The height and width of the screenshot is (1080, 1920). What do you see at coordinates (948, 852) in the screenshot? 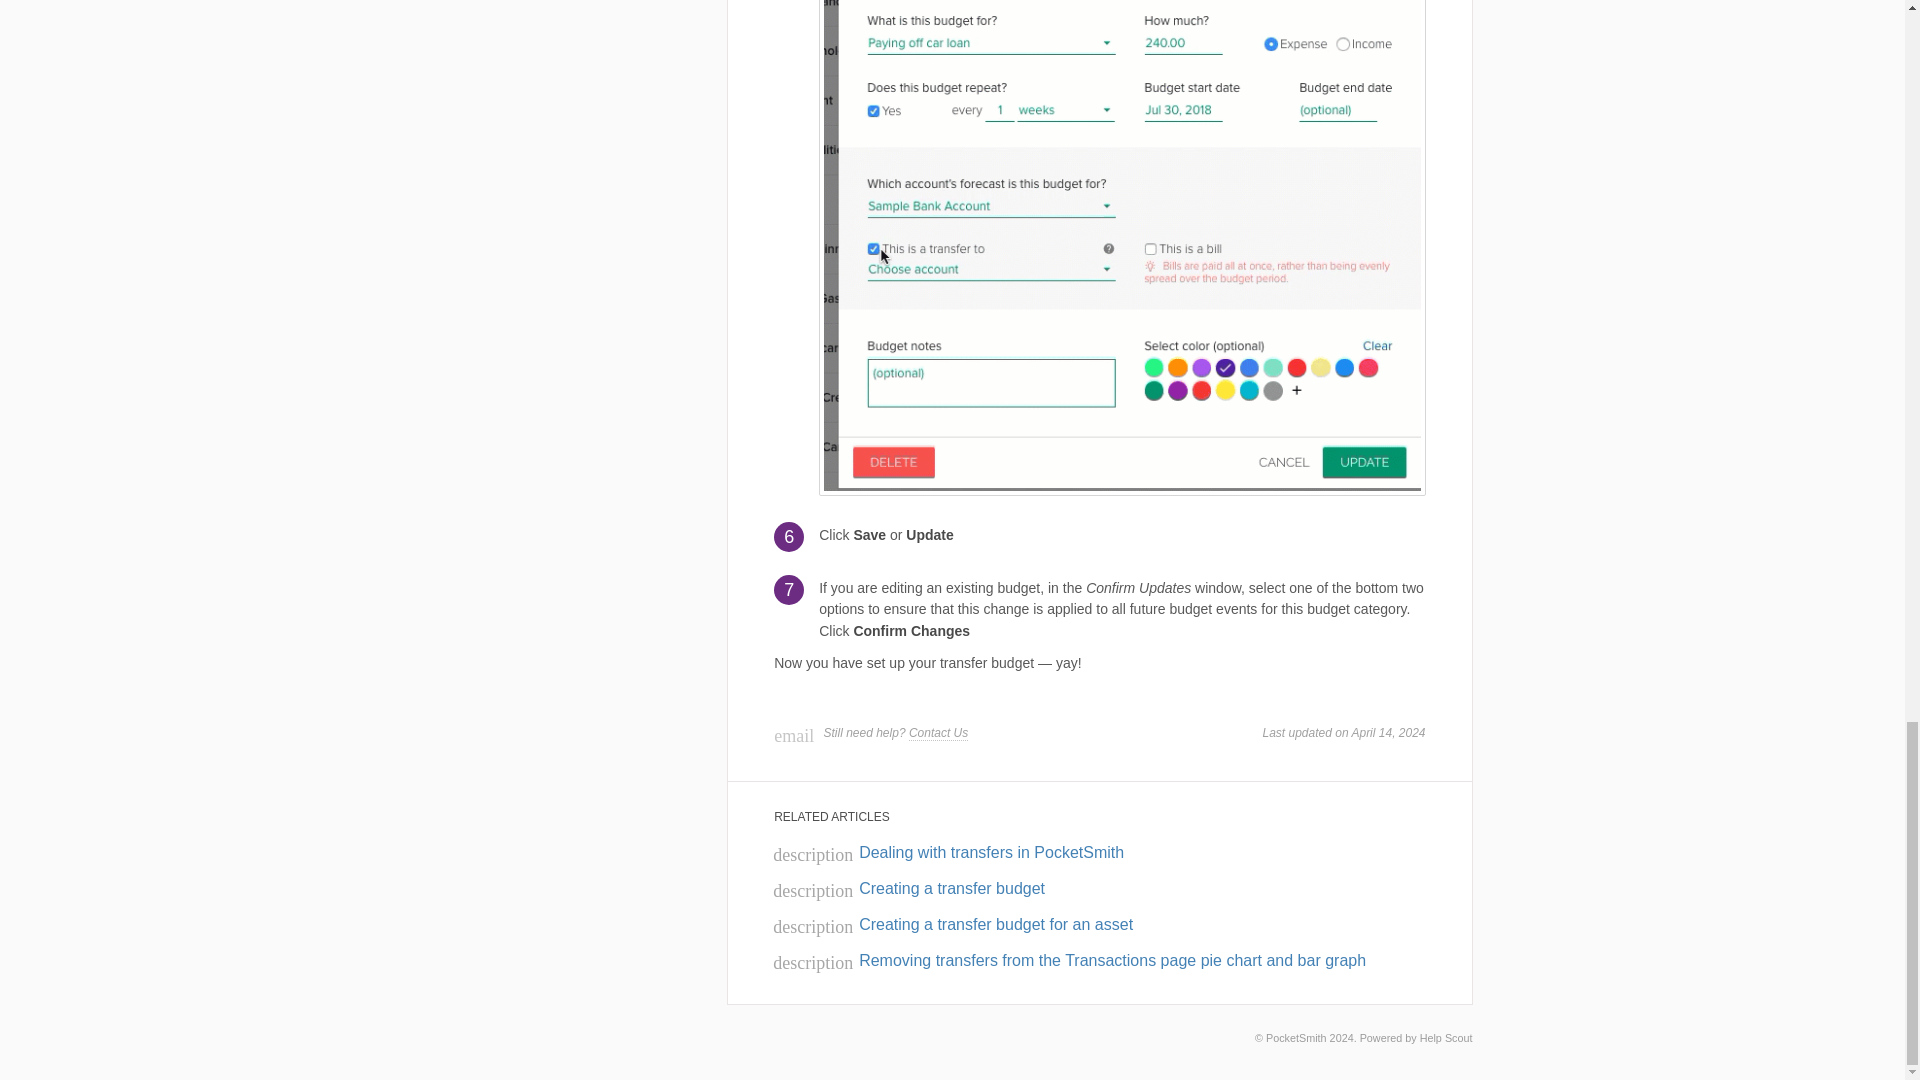
I see `Dealing with transfers in PocketSmith` at bounding box center [948, 852].